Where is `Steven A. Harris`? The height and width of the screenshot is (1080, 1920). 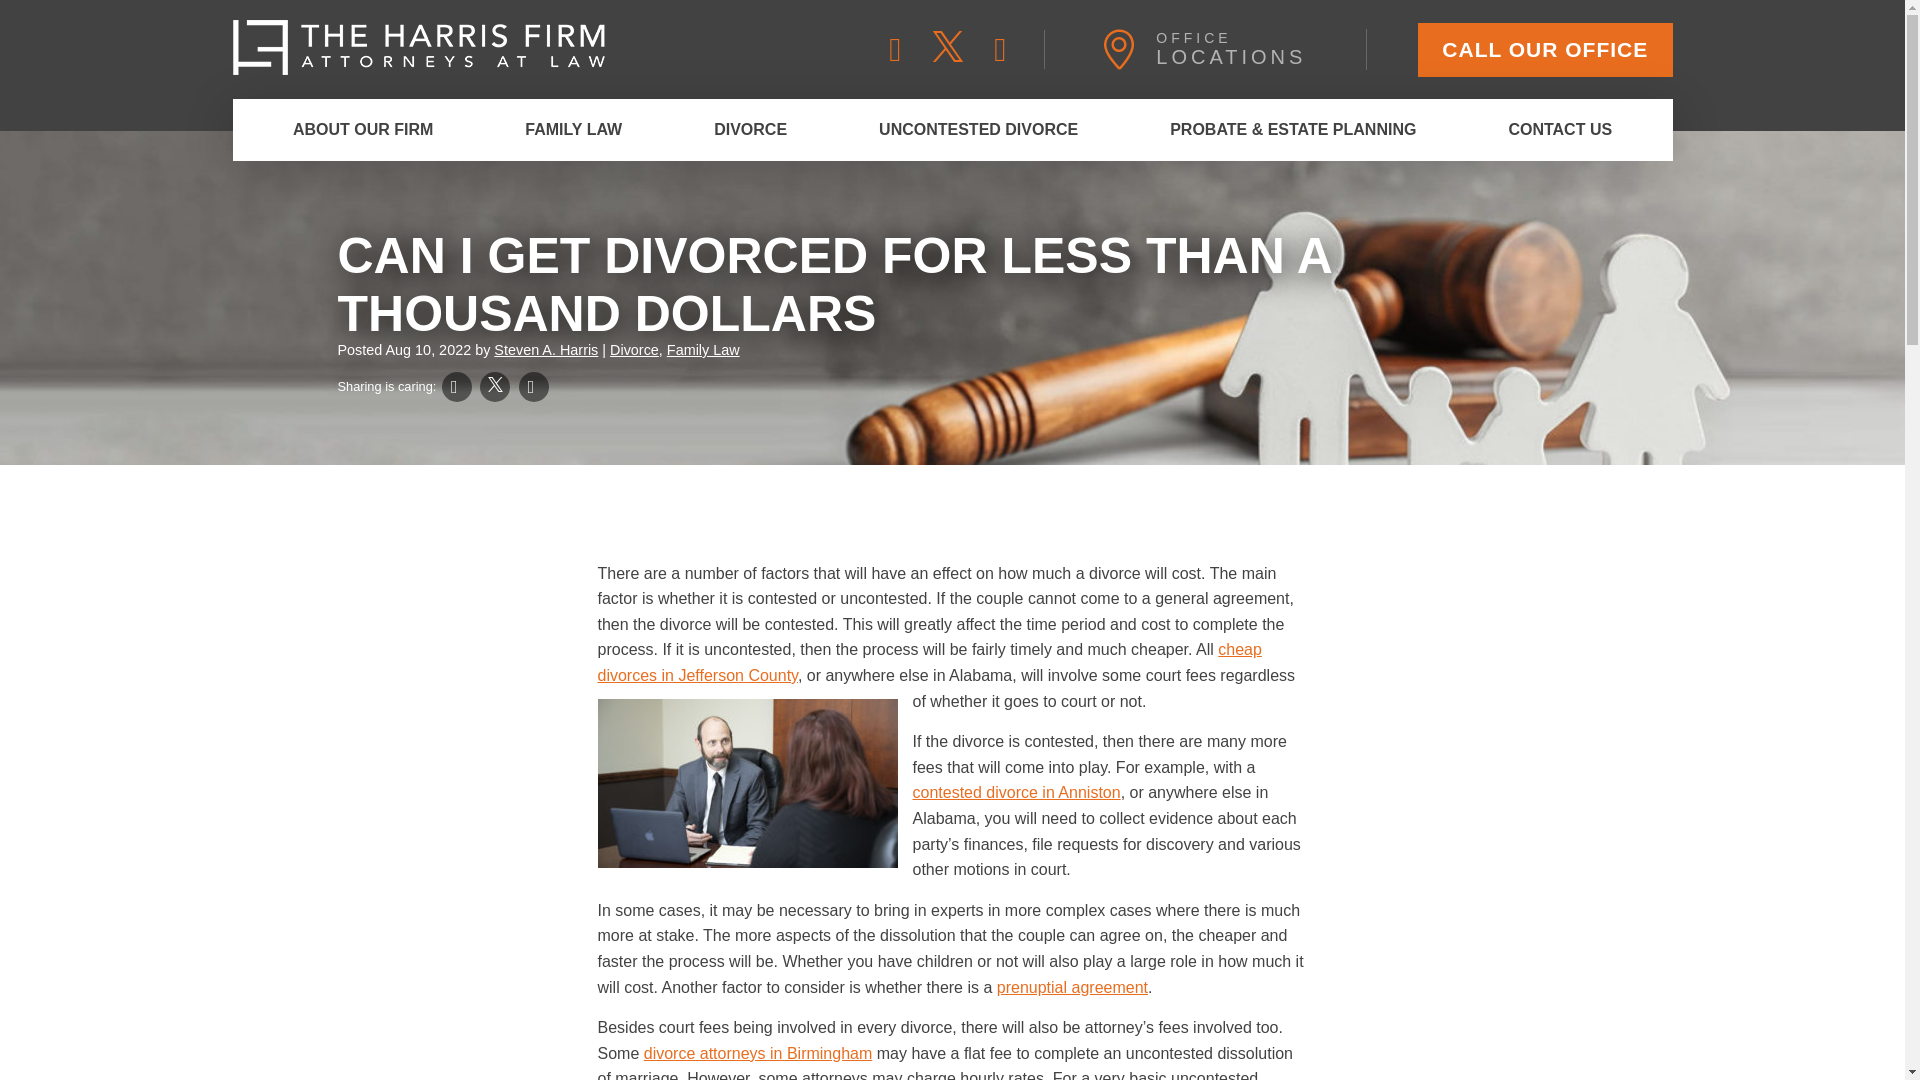
Steven A. Harris is located at coordinates (1560, 130).